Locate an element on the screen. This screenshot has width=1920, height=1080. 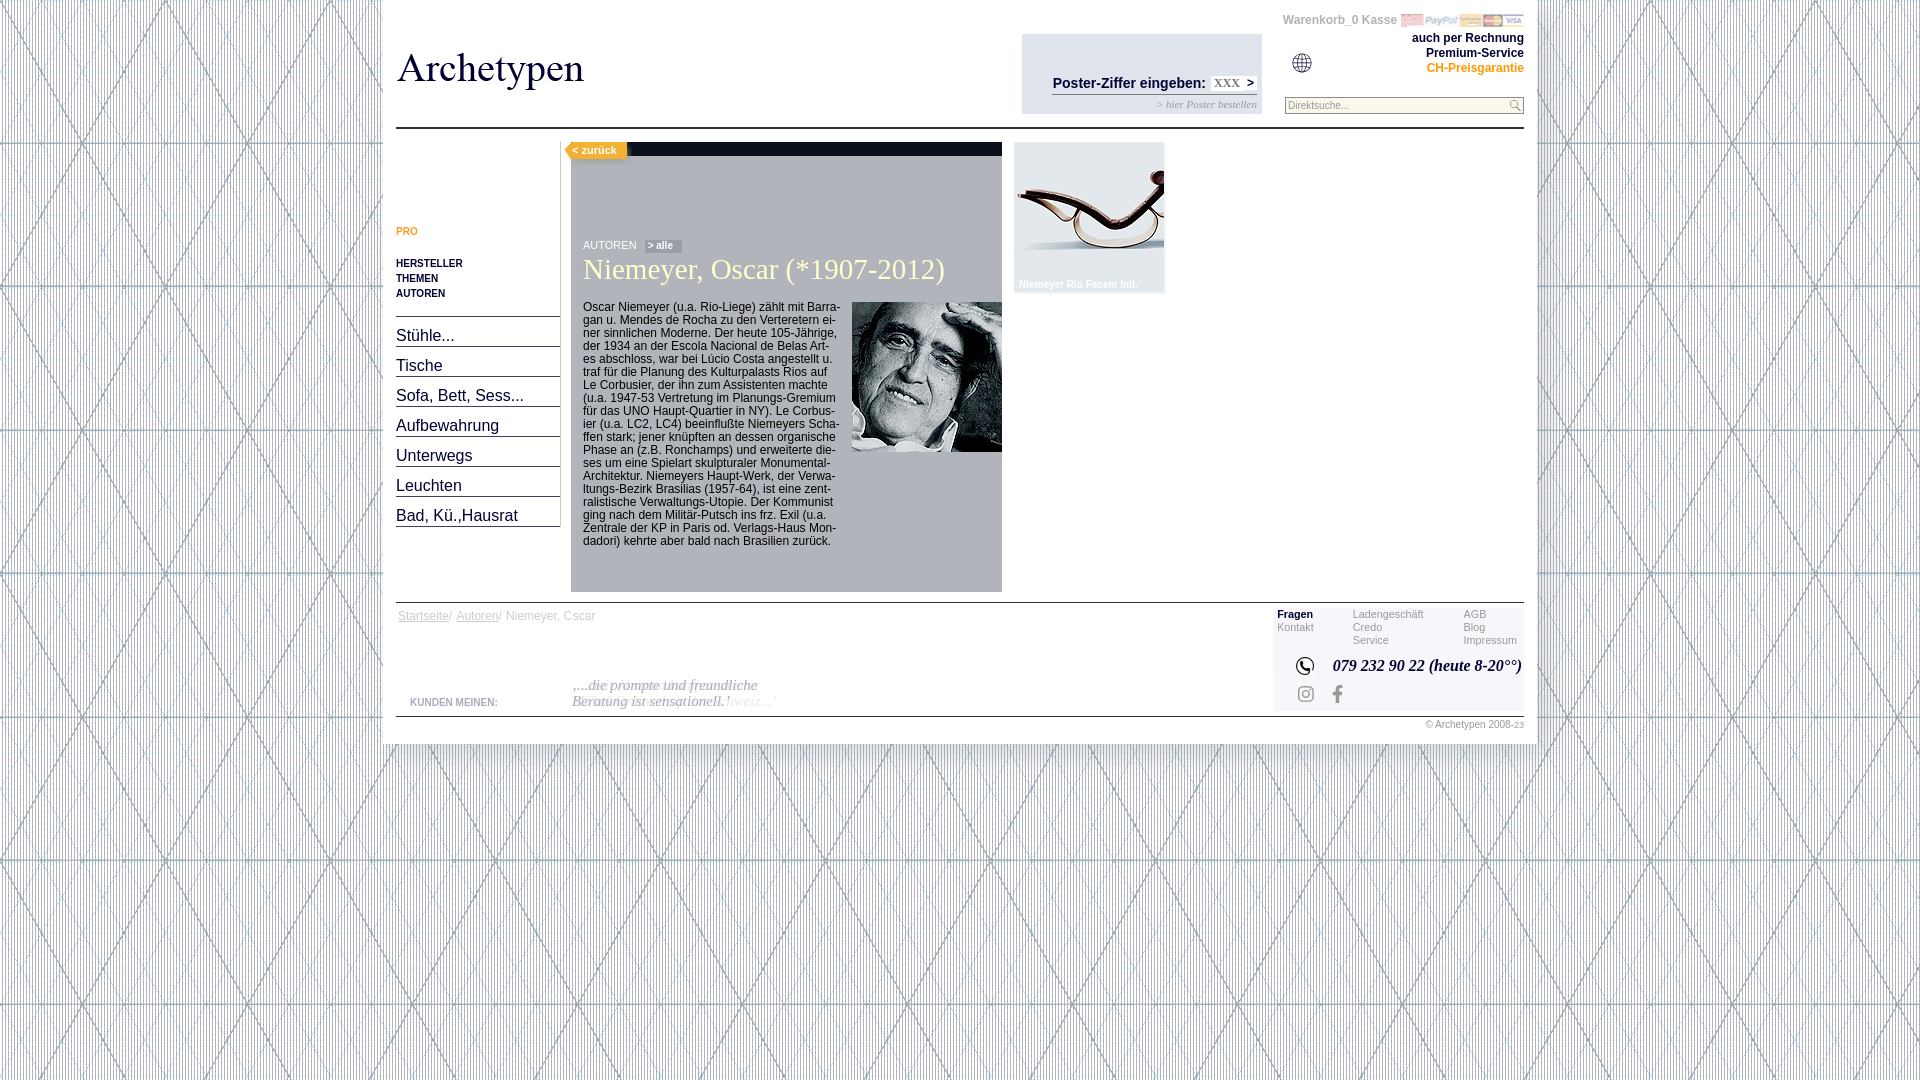
auch per Rechnung is located at coordinates (1468, 38).